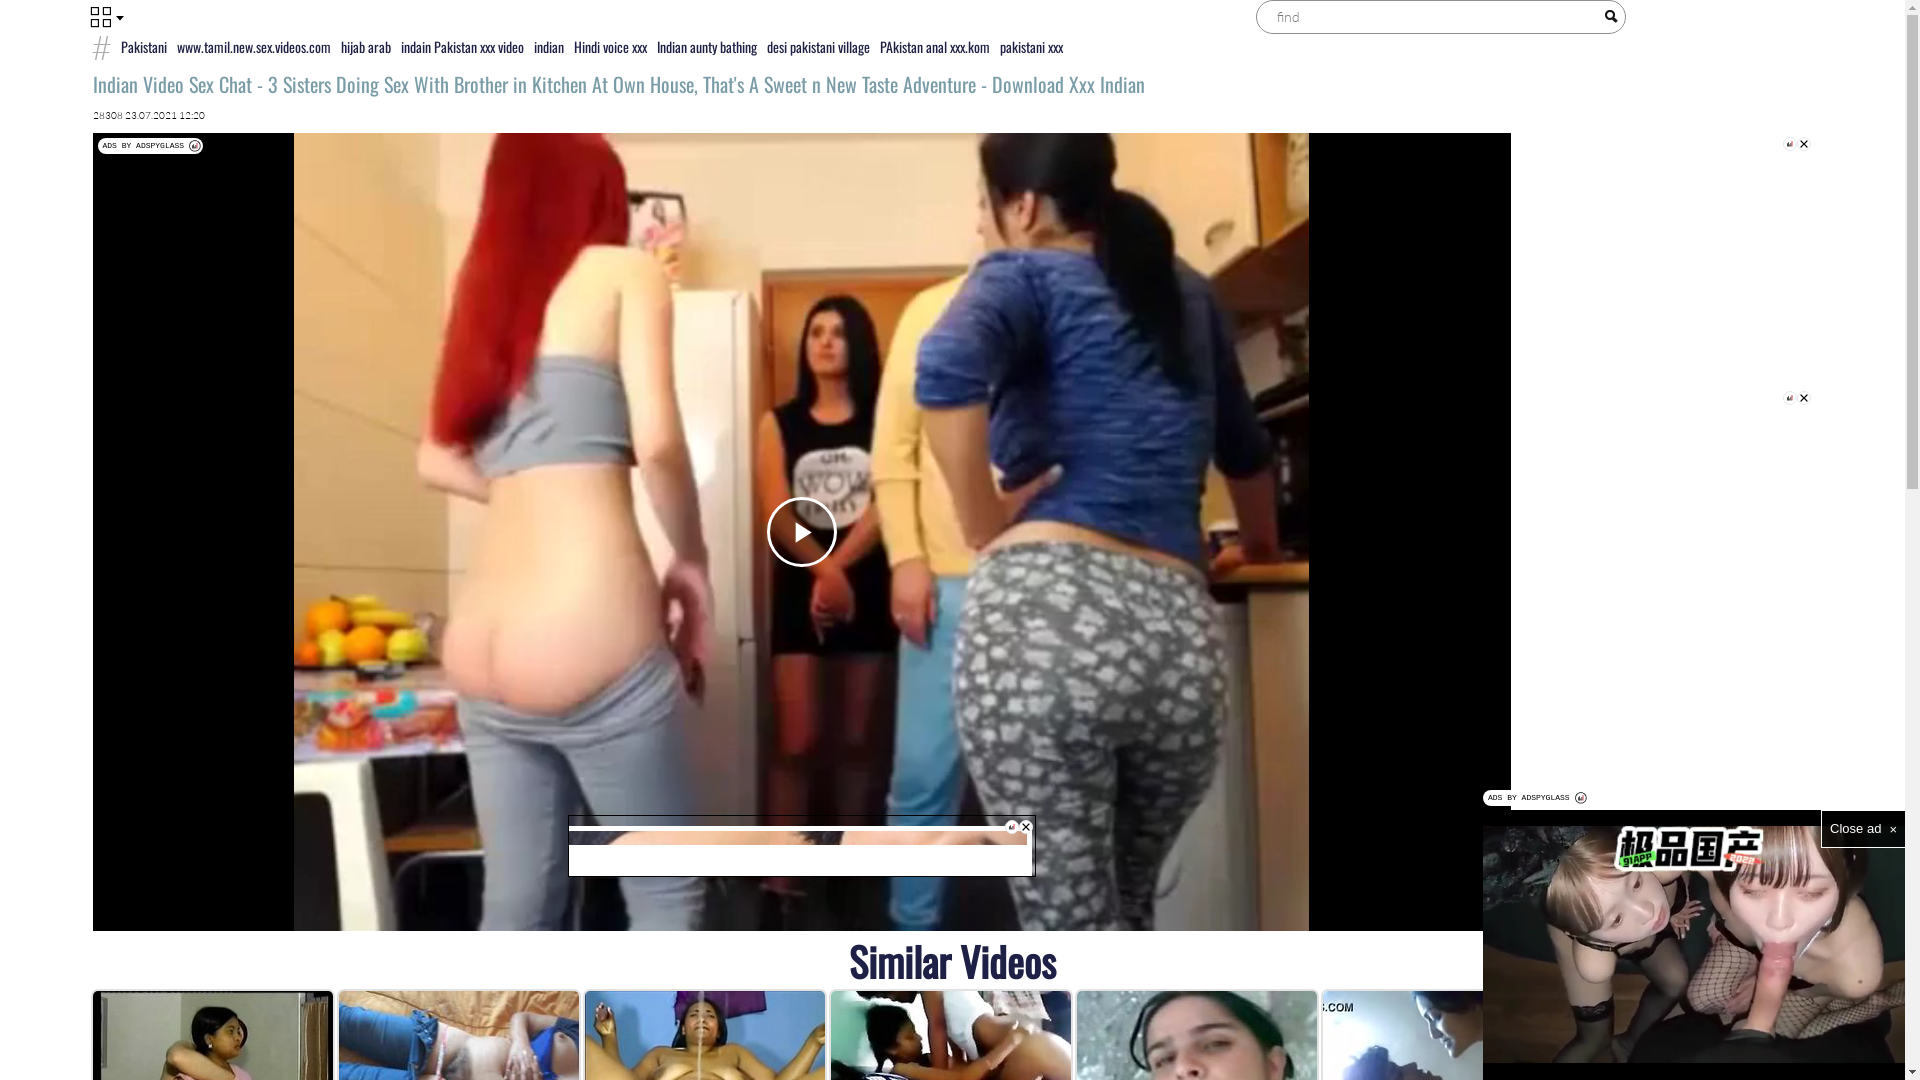  I want to click on Hindi voice xxx, so click(610, 46).